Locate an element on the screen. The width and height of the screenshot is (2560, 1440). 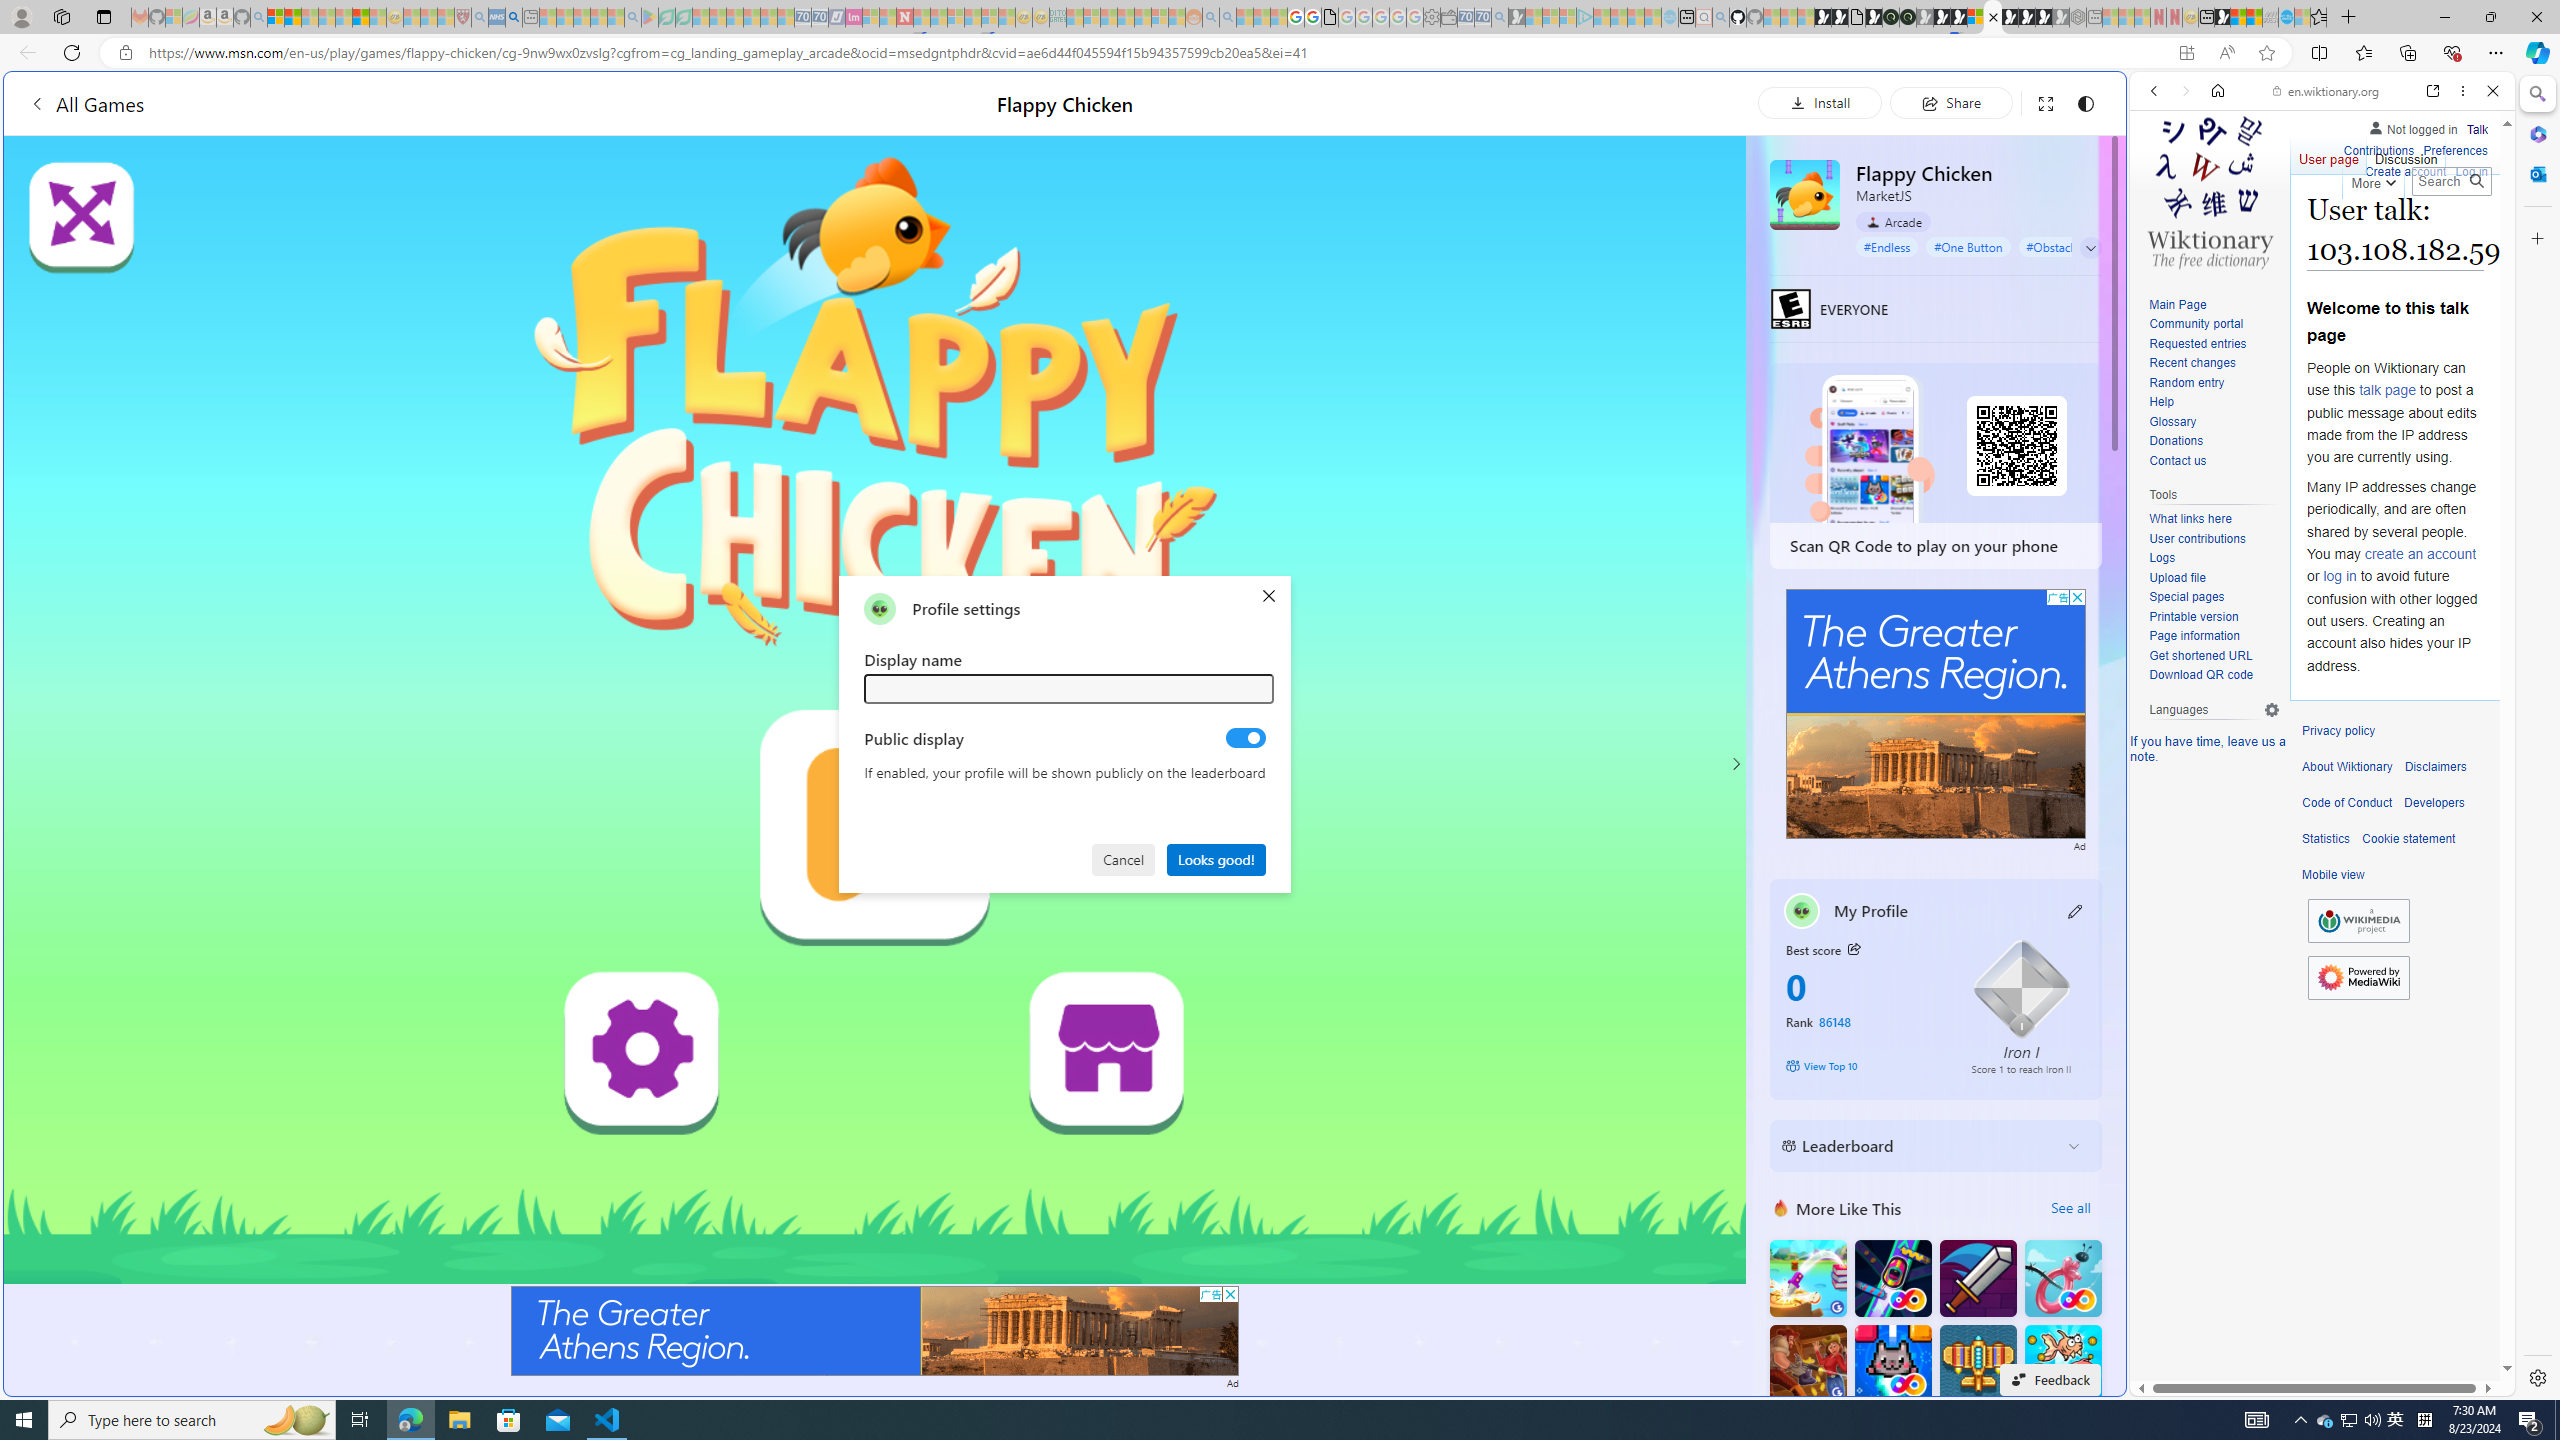
What links here is located at coordinates (2190, 520).